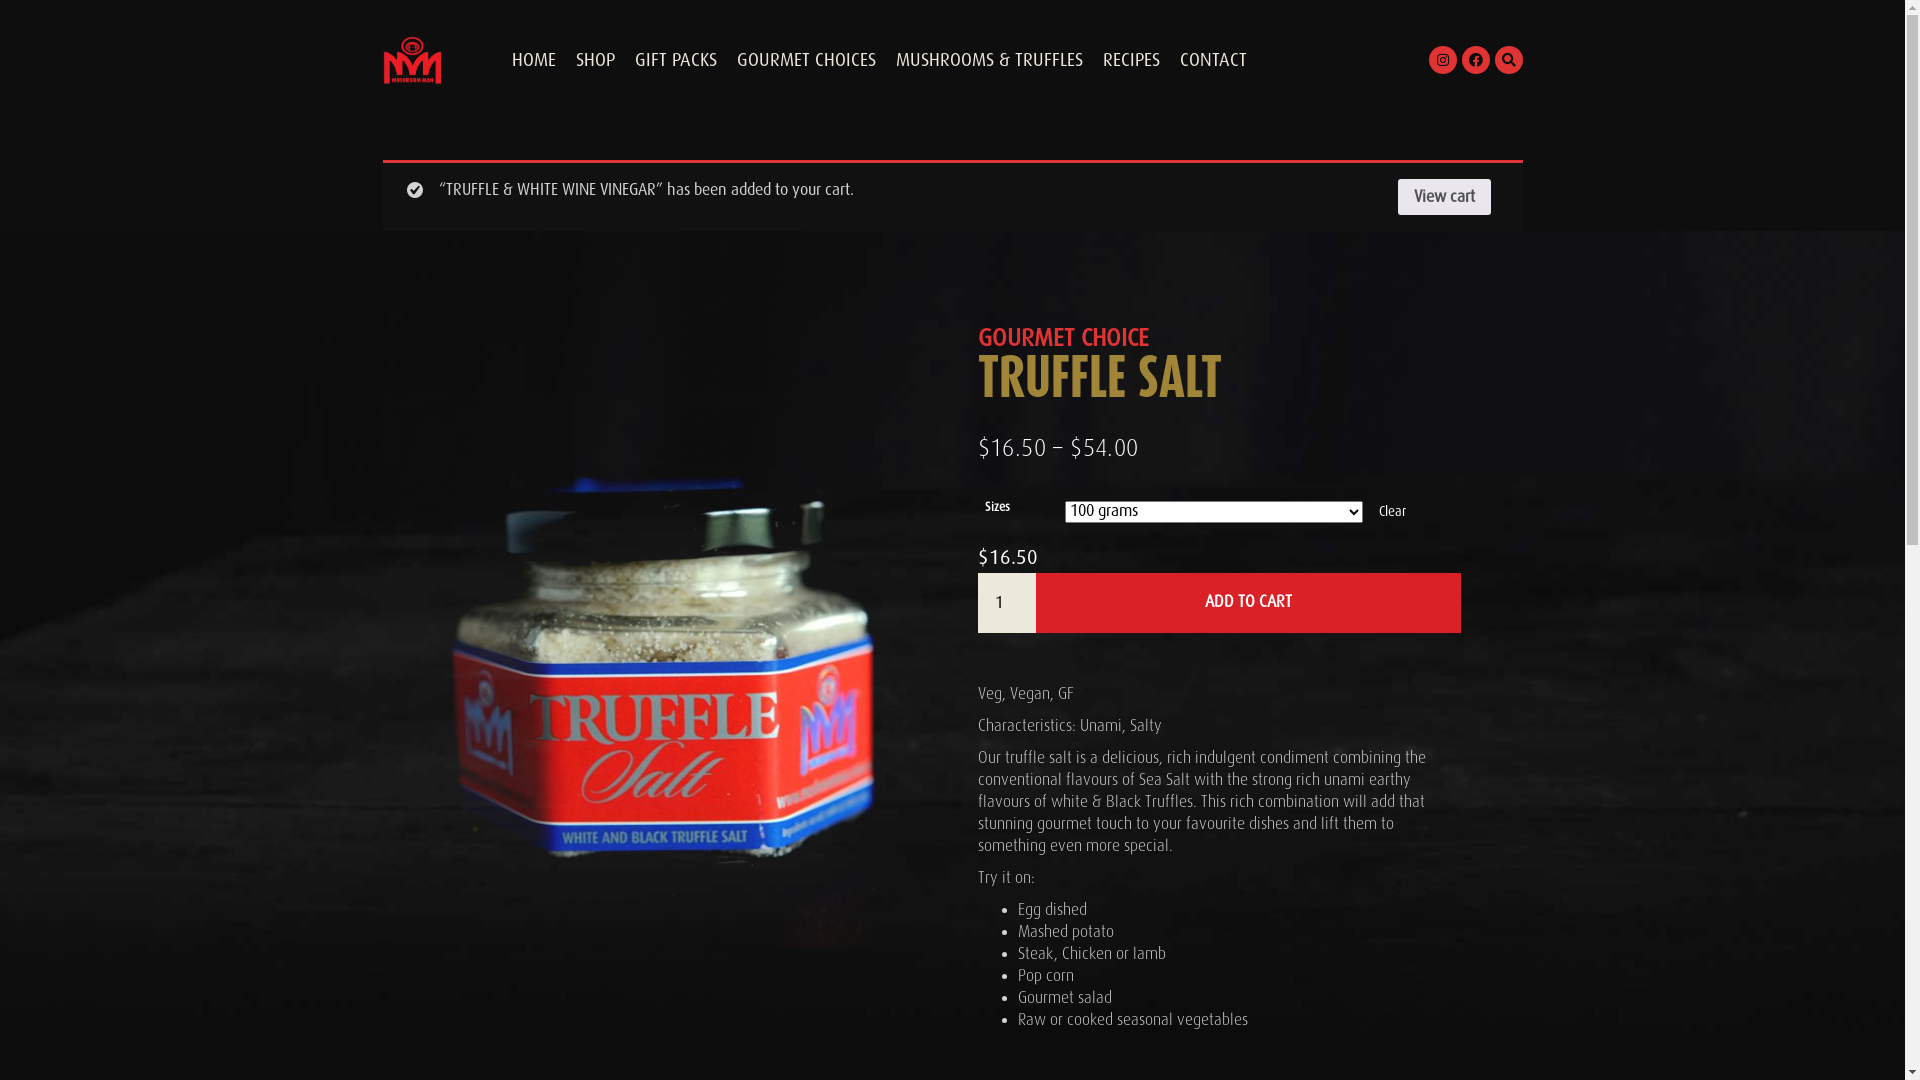 The width and height of the screenshot is (1920, 1080). Describe the element at coordinates (1444, 197) in the screenshot. I see `View cart` at that location.